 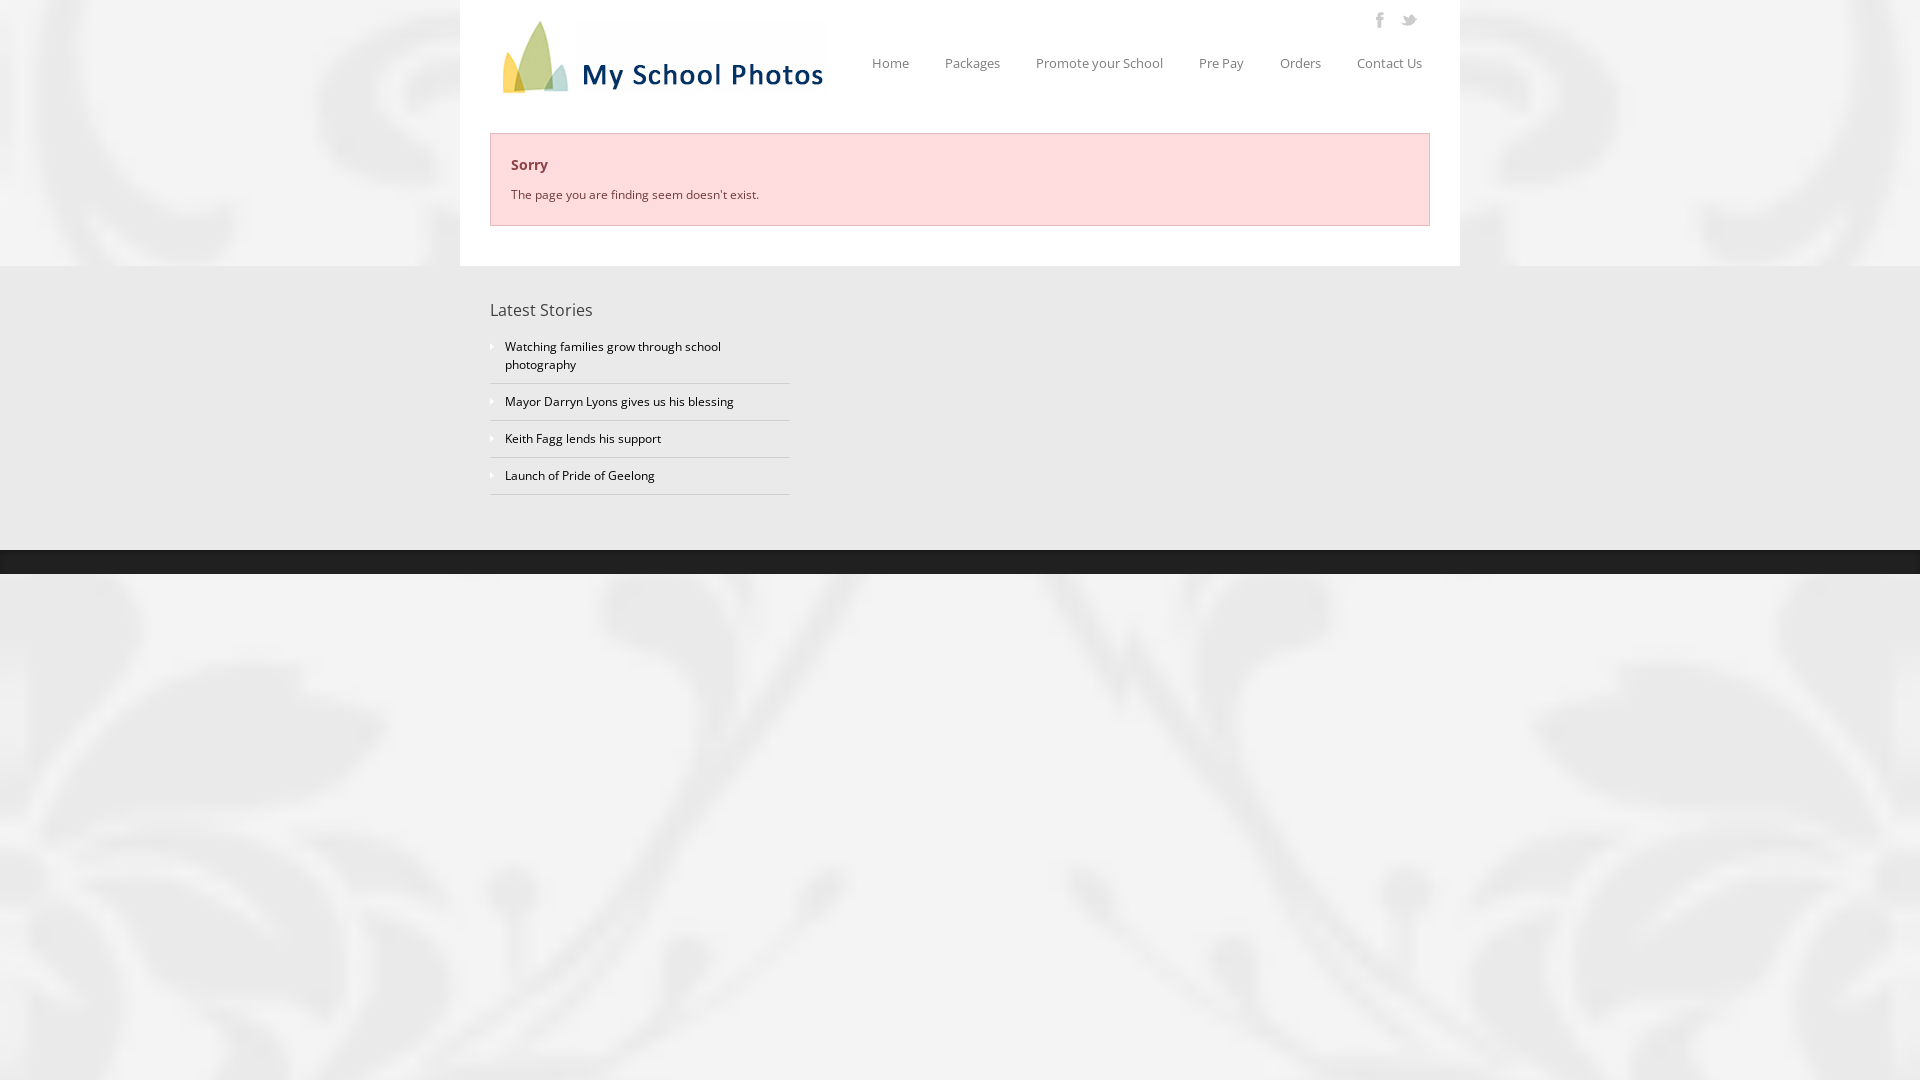 I want to click on Packages, so click(x=972, y=63).